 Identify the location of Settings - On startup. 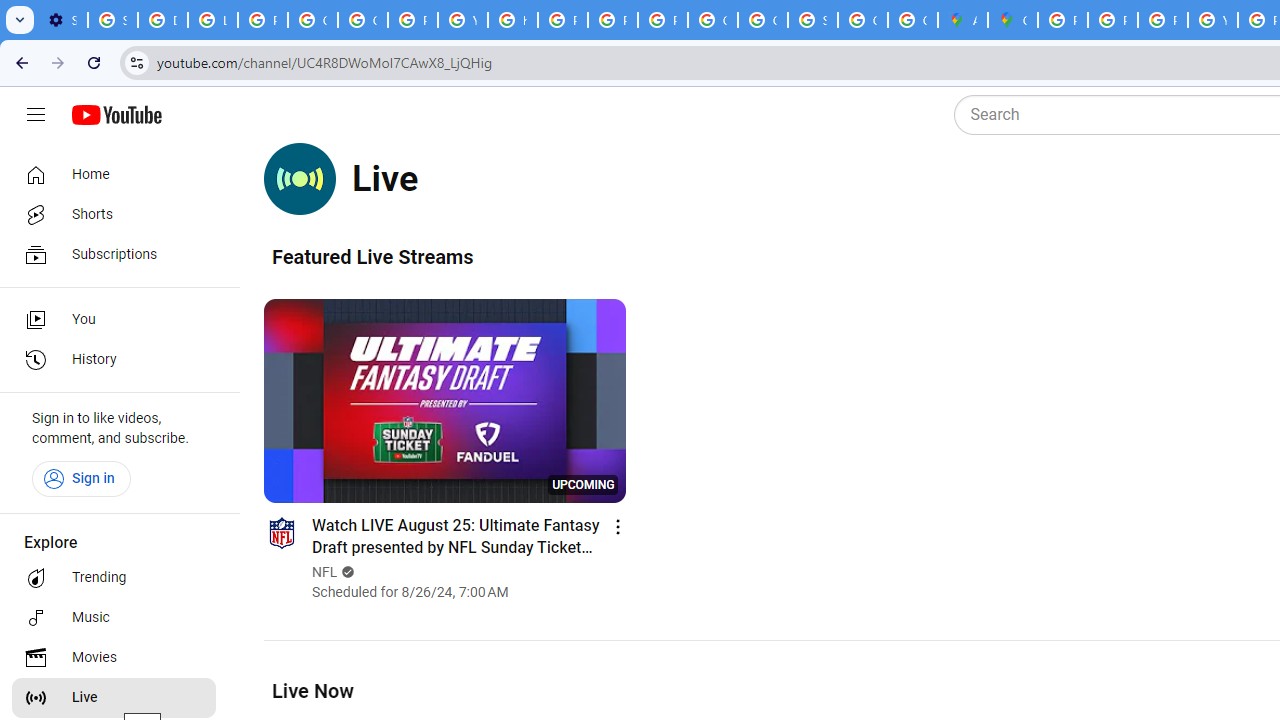
(62, 20).